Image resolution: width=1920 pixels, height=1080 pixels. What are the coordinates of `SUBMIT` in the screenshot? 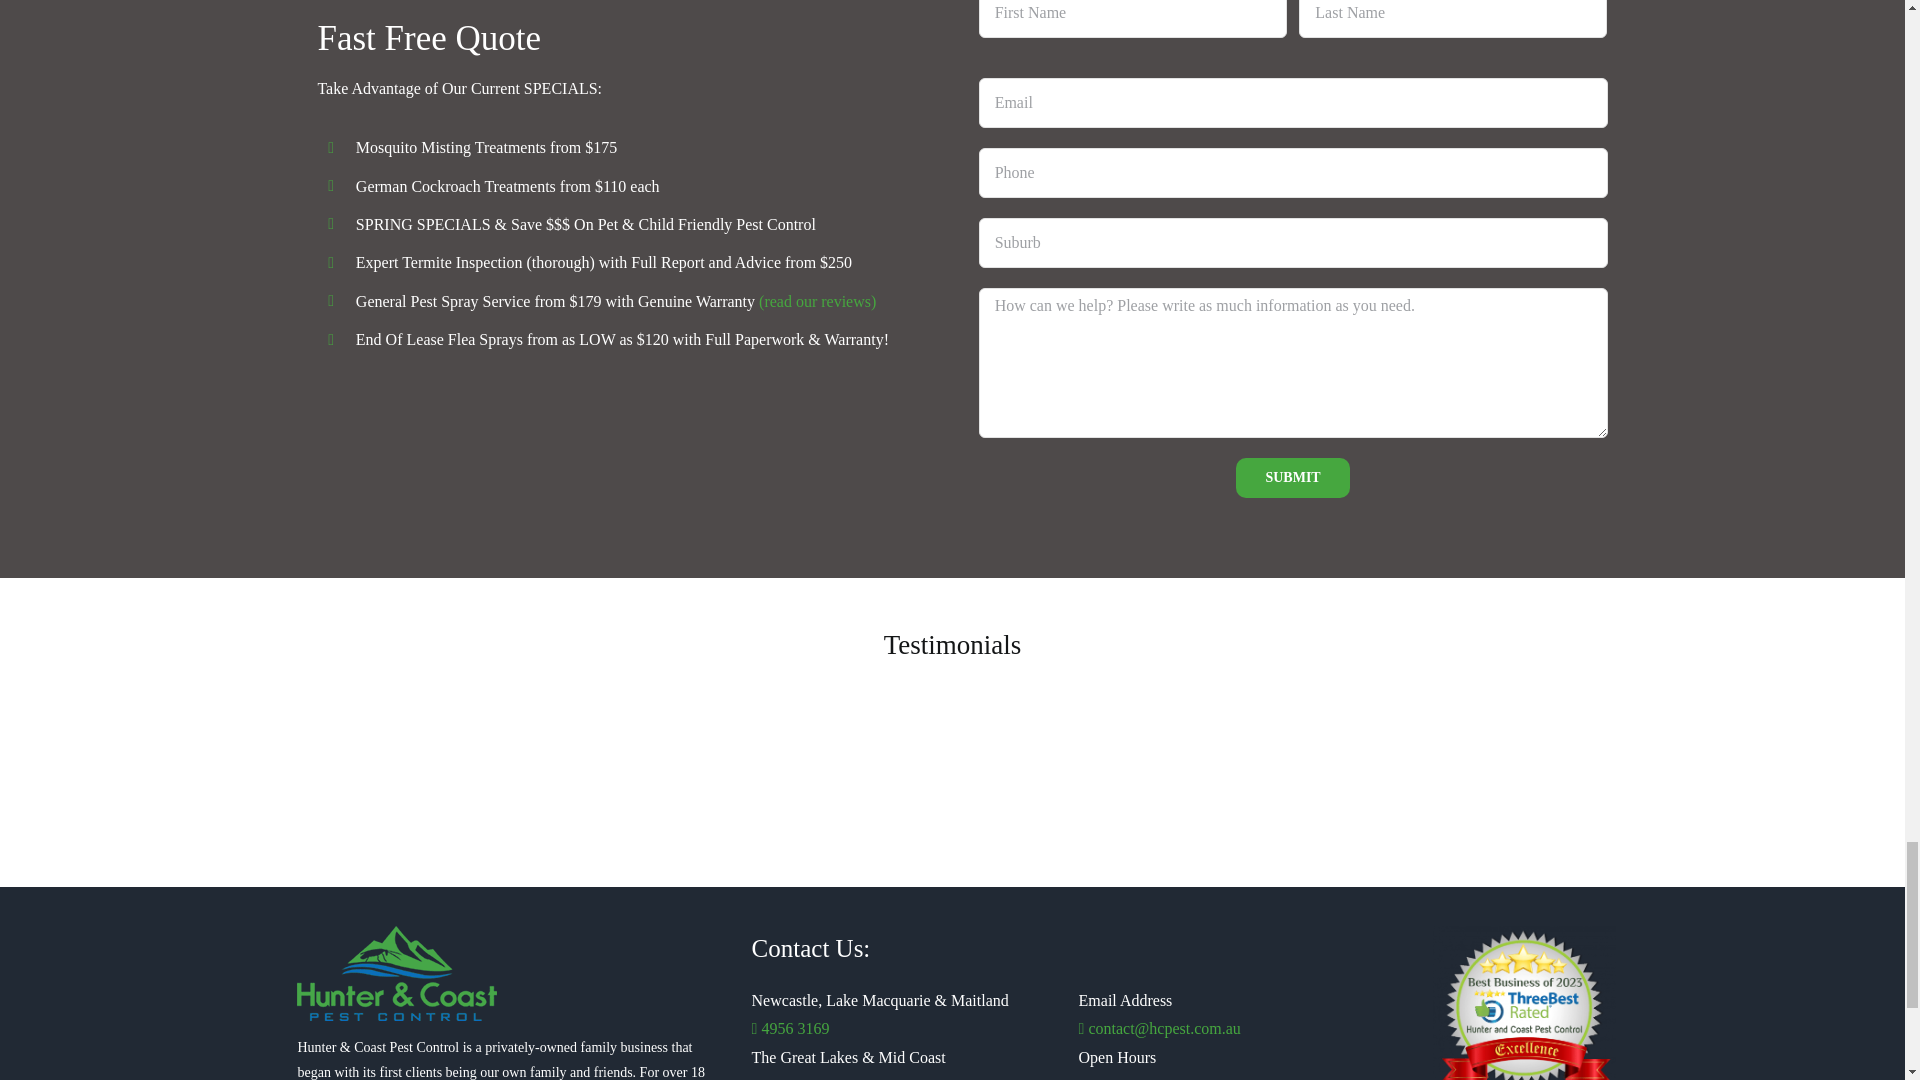 It's located at (1292, 477).